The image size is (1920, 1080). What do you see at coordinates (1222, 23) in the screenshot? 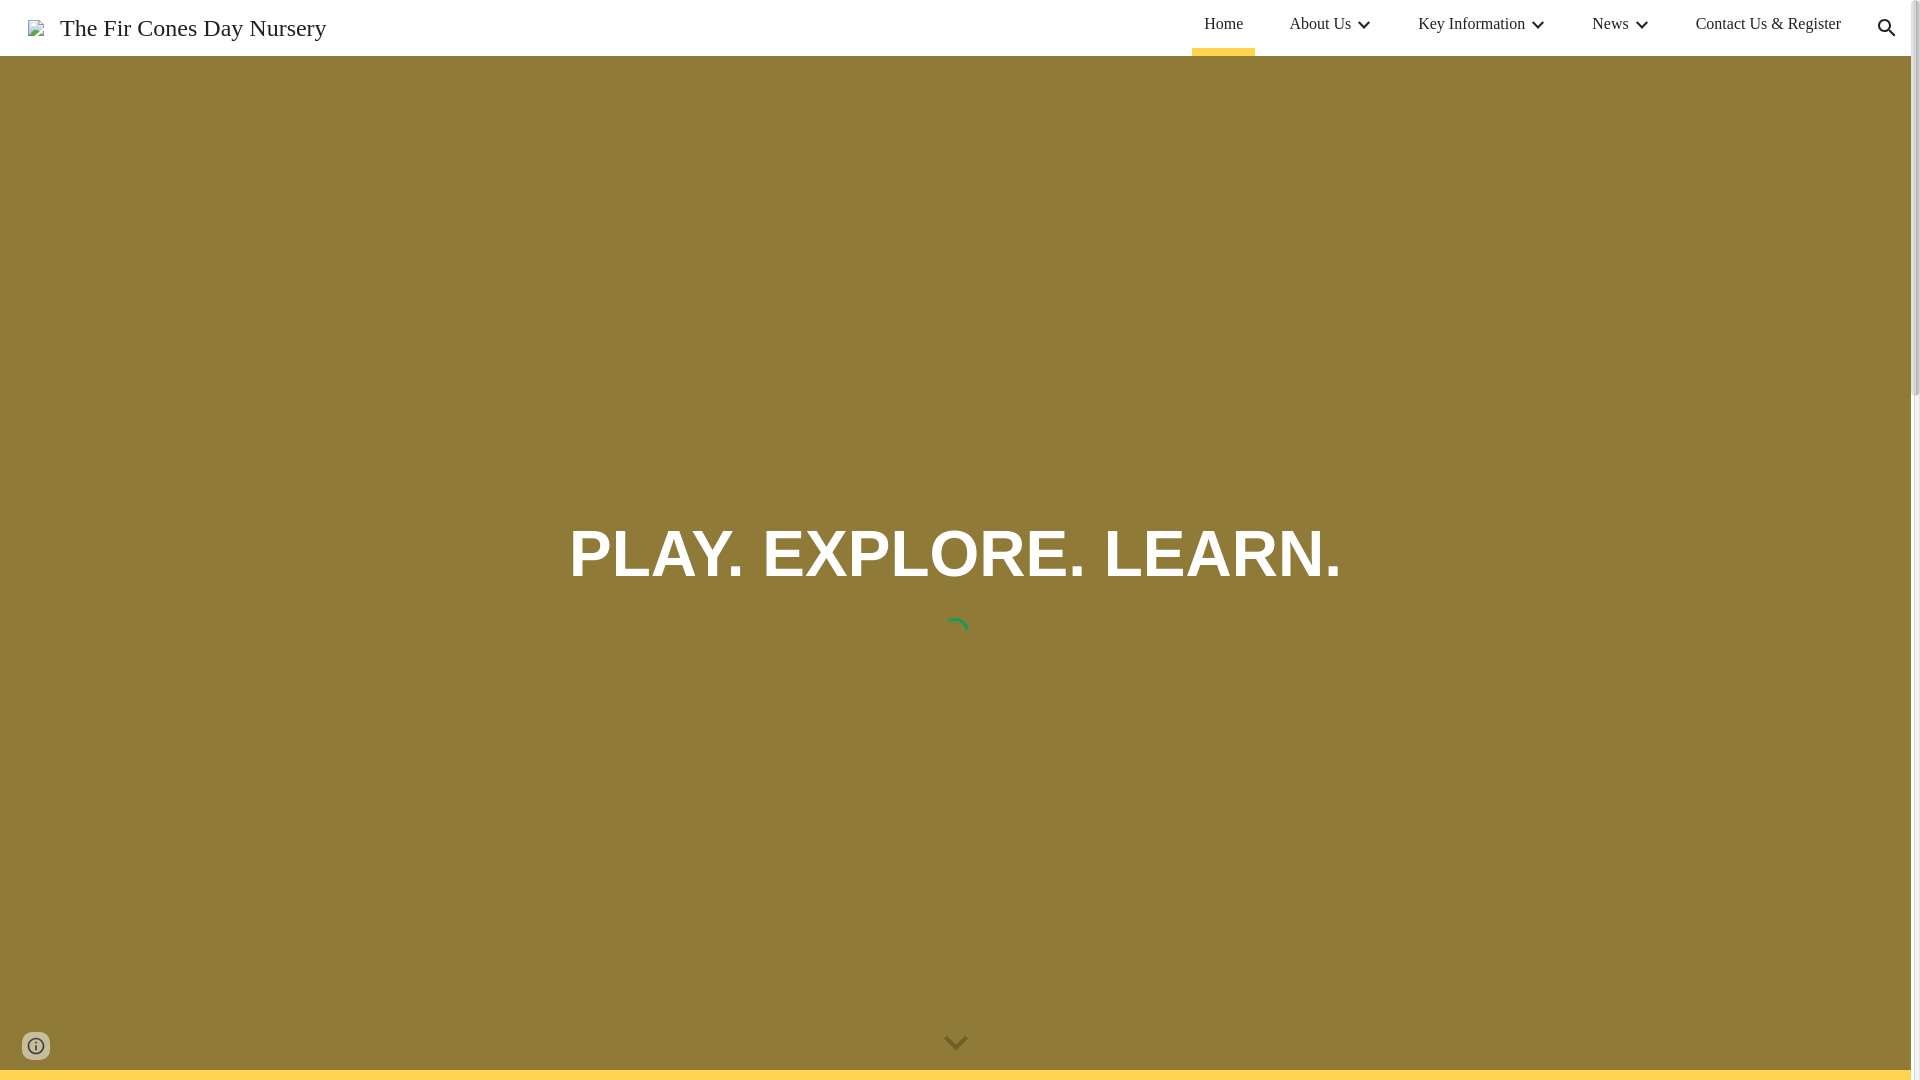
I see `Home` at bounding box center [1222, 23].